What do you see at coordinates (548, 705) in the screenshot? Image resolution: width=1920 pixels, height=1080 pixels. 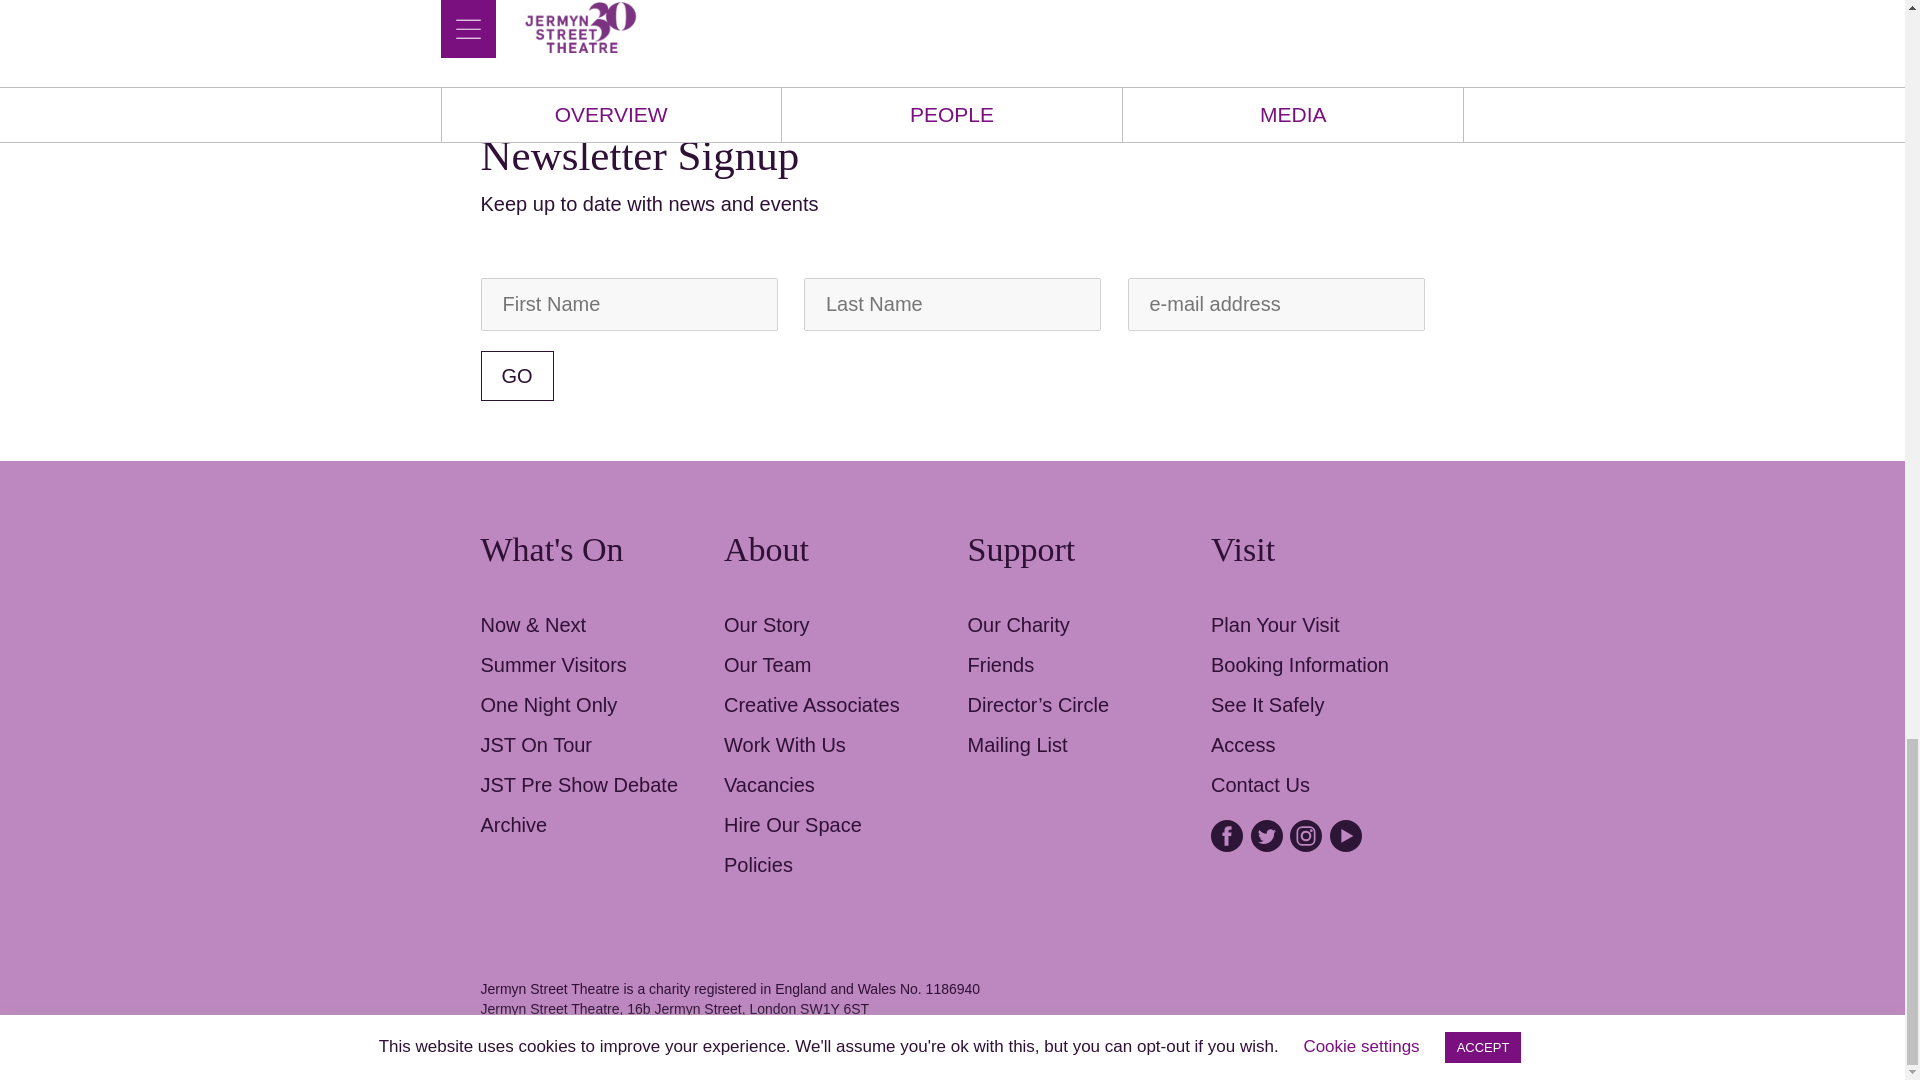 I see `One Night Only` at bounding box center [548, 705].